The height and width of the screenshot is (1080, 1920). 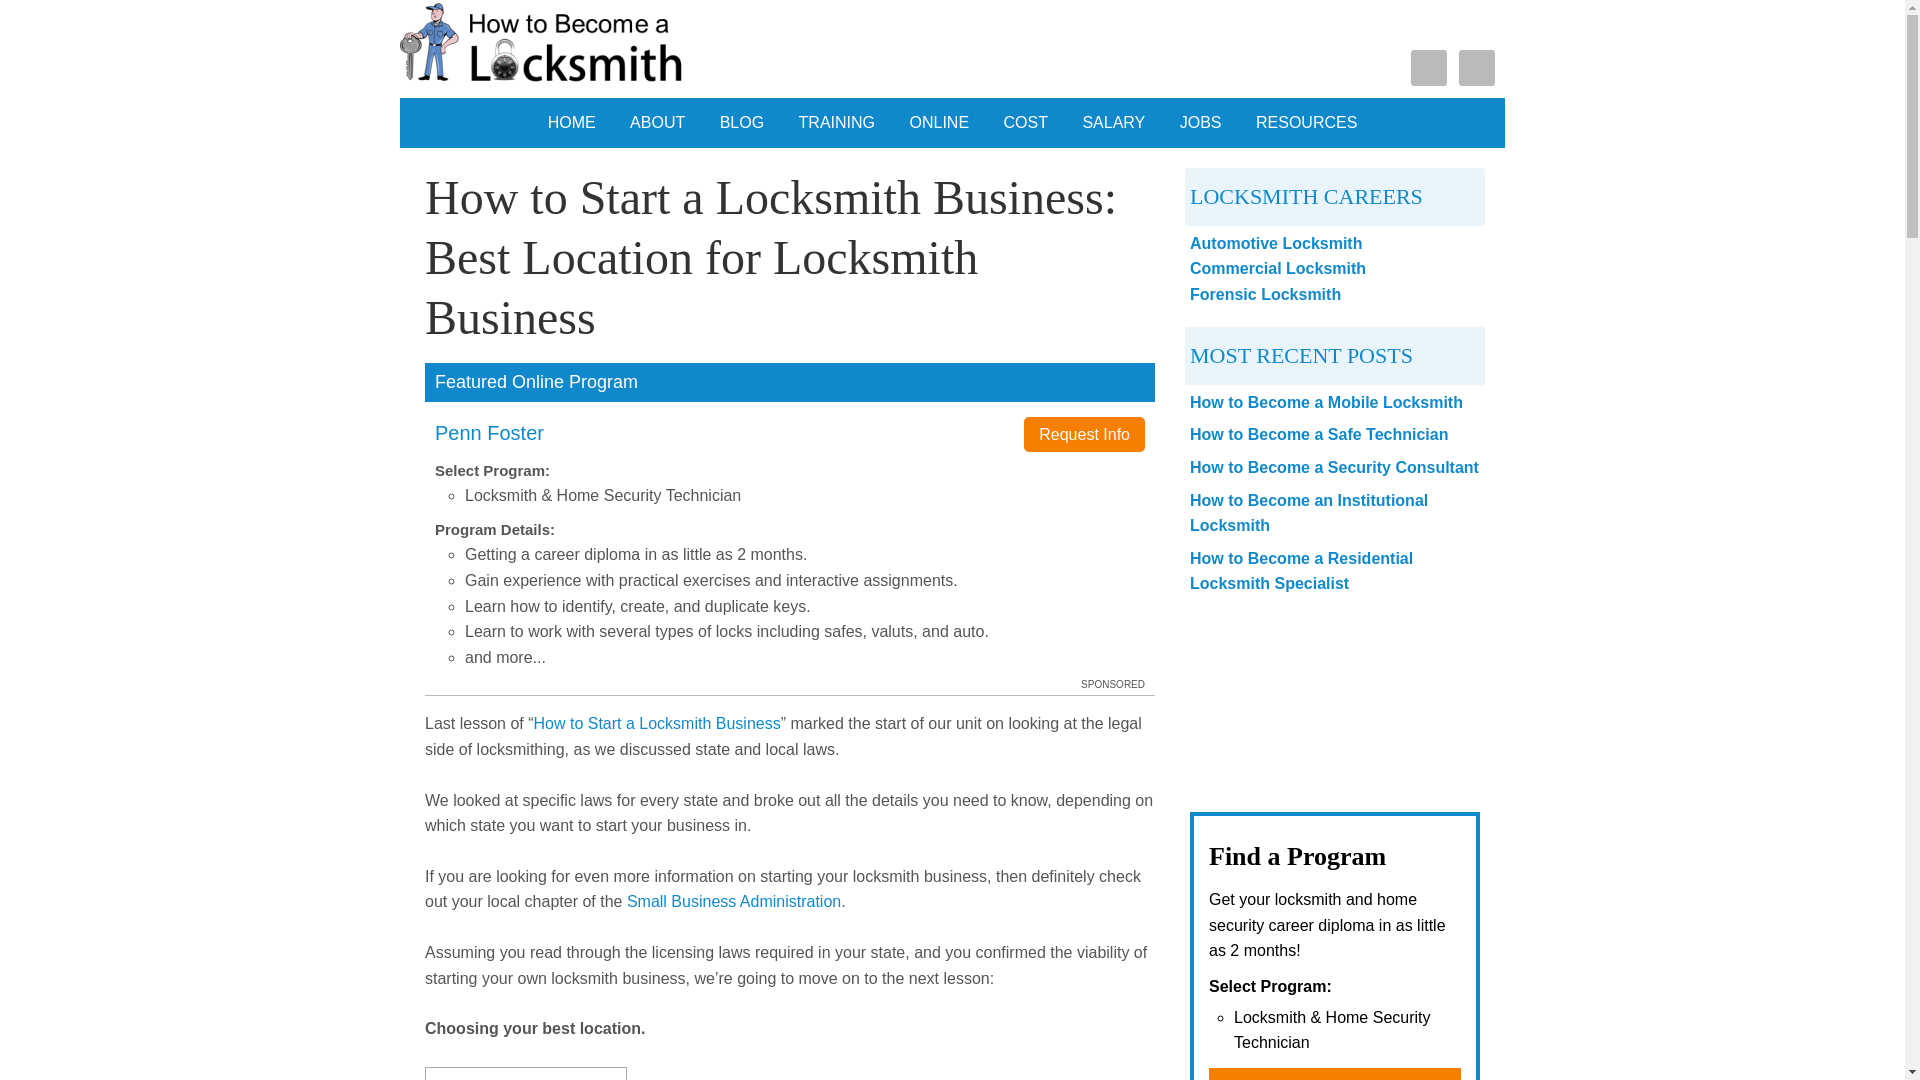 What do you see at coordinates (1084, 434) in the screenshot?
I see `Request Info` at bounding box center [1084, 434].